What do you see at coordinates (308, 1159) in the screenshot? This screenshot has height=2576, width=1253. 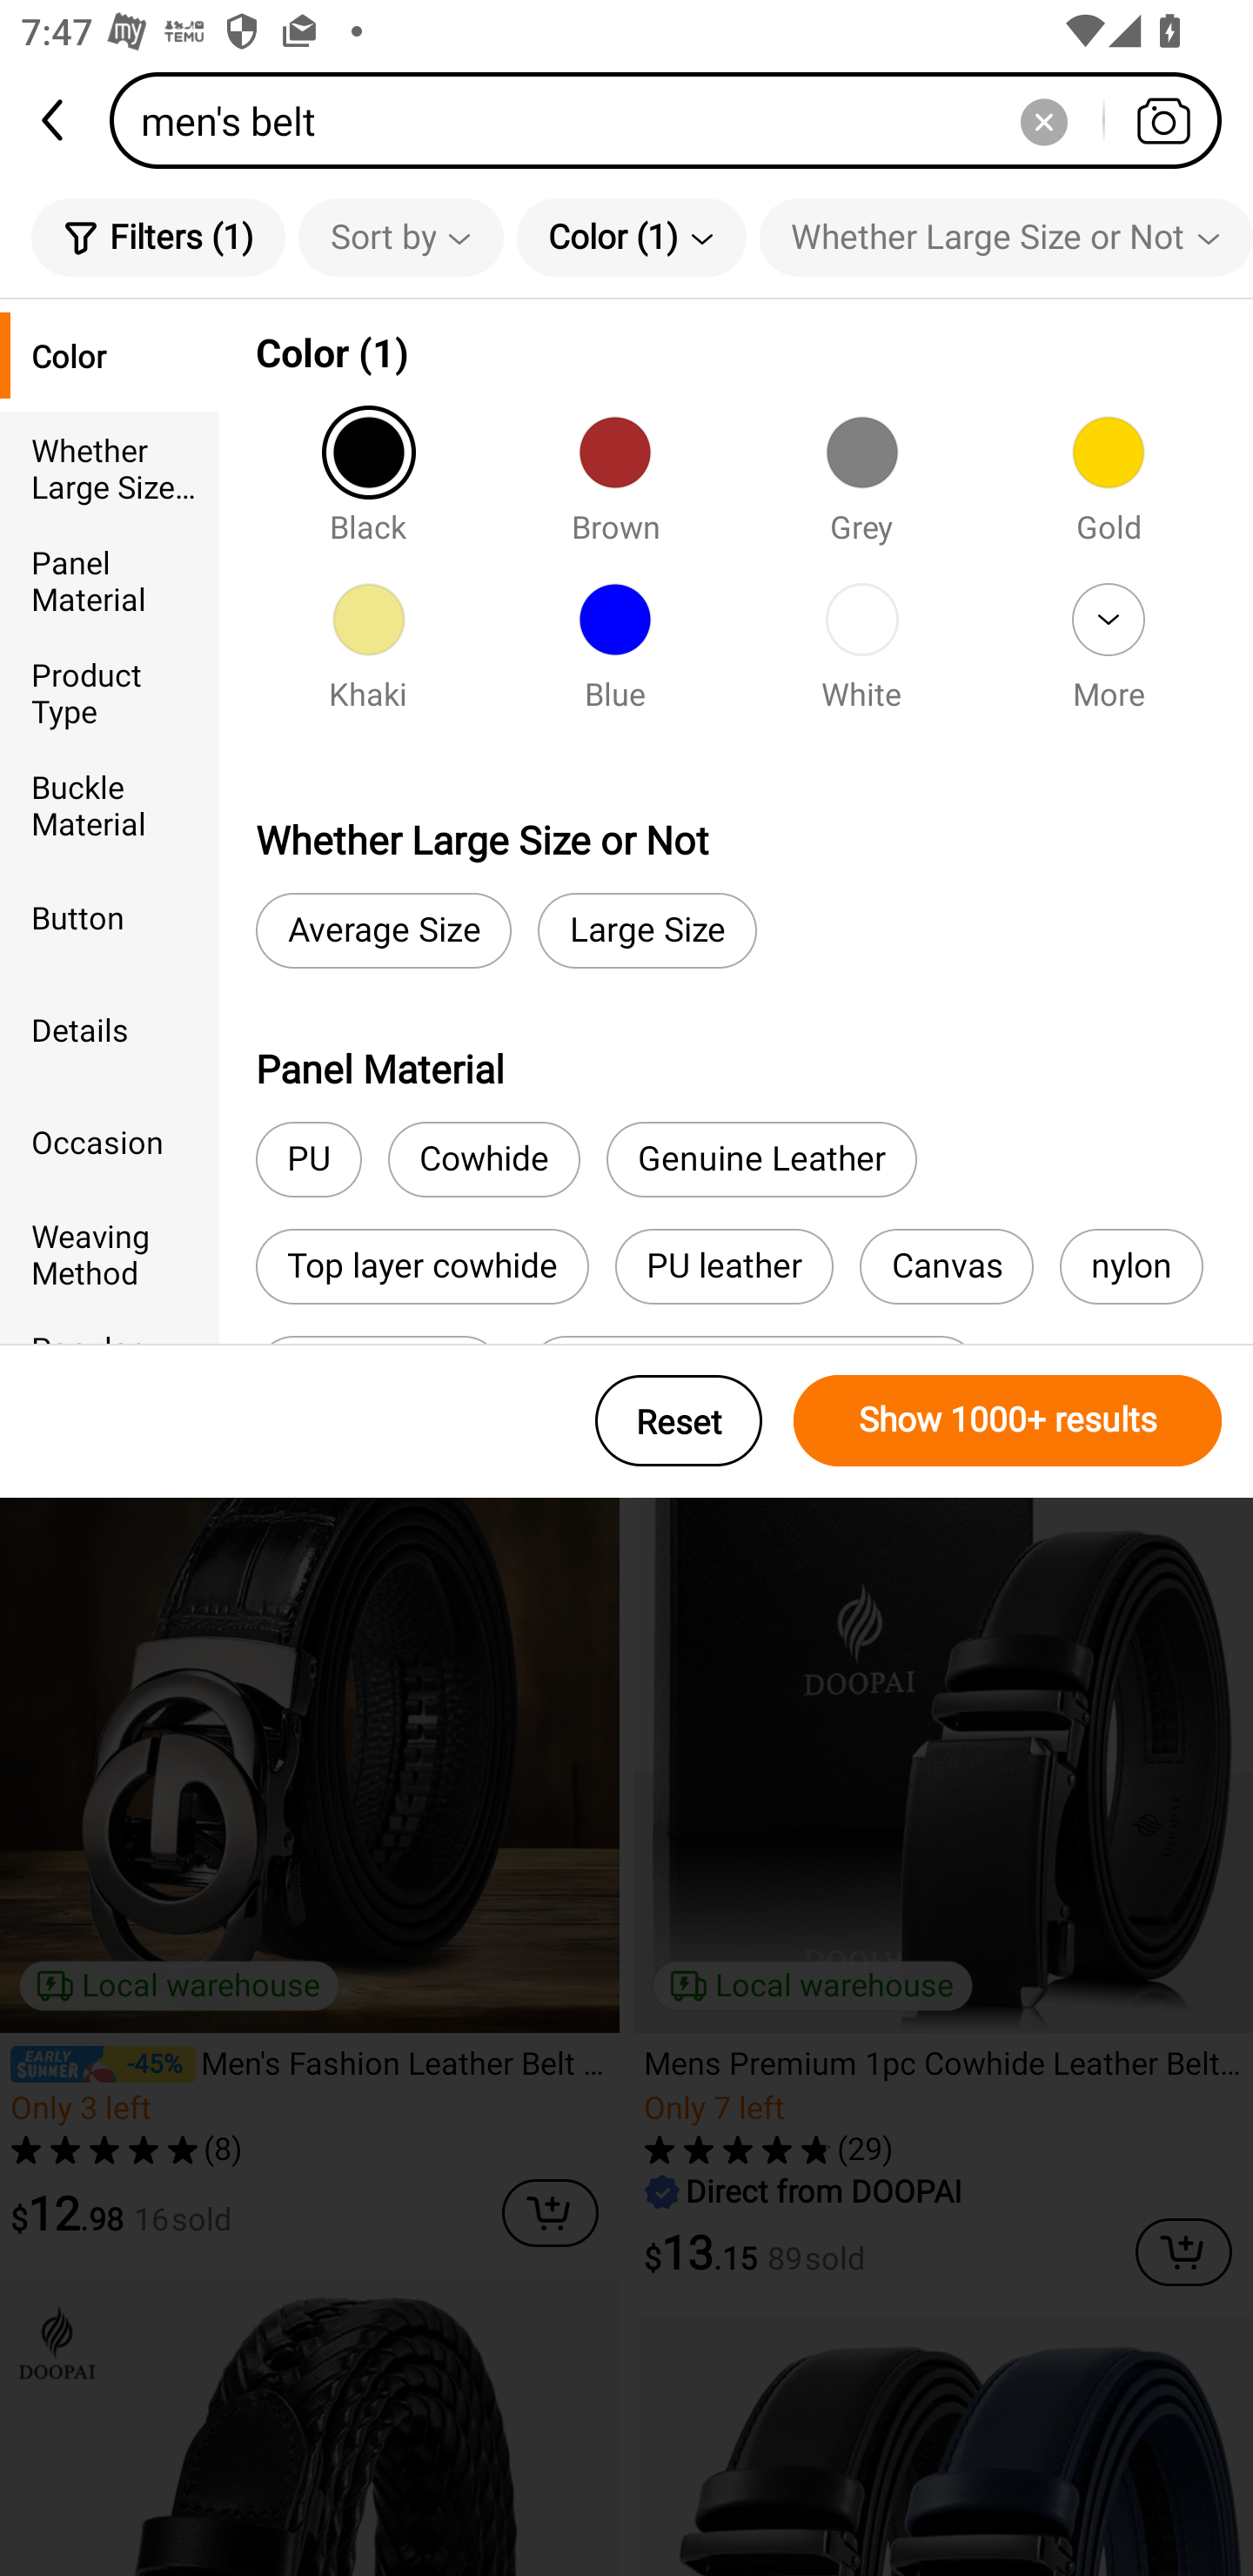 I see `PU` at bounding box center [308, 1159].